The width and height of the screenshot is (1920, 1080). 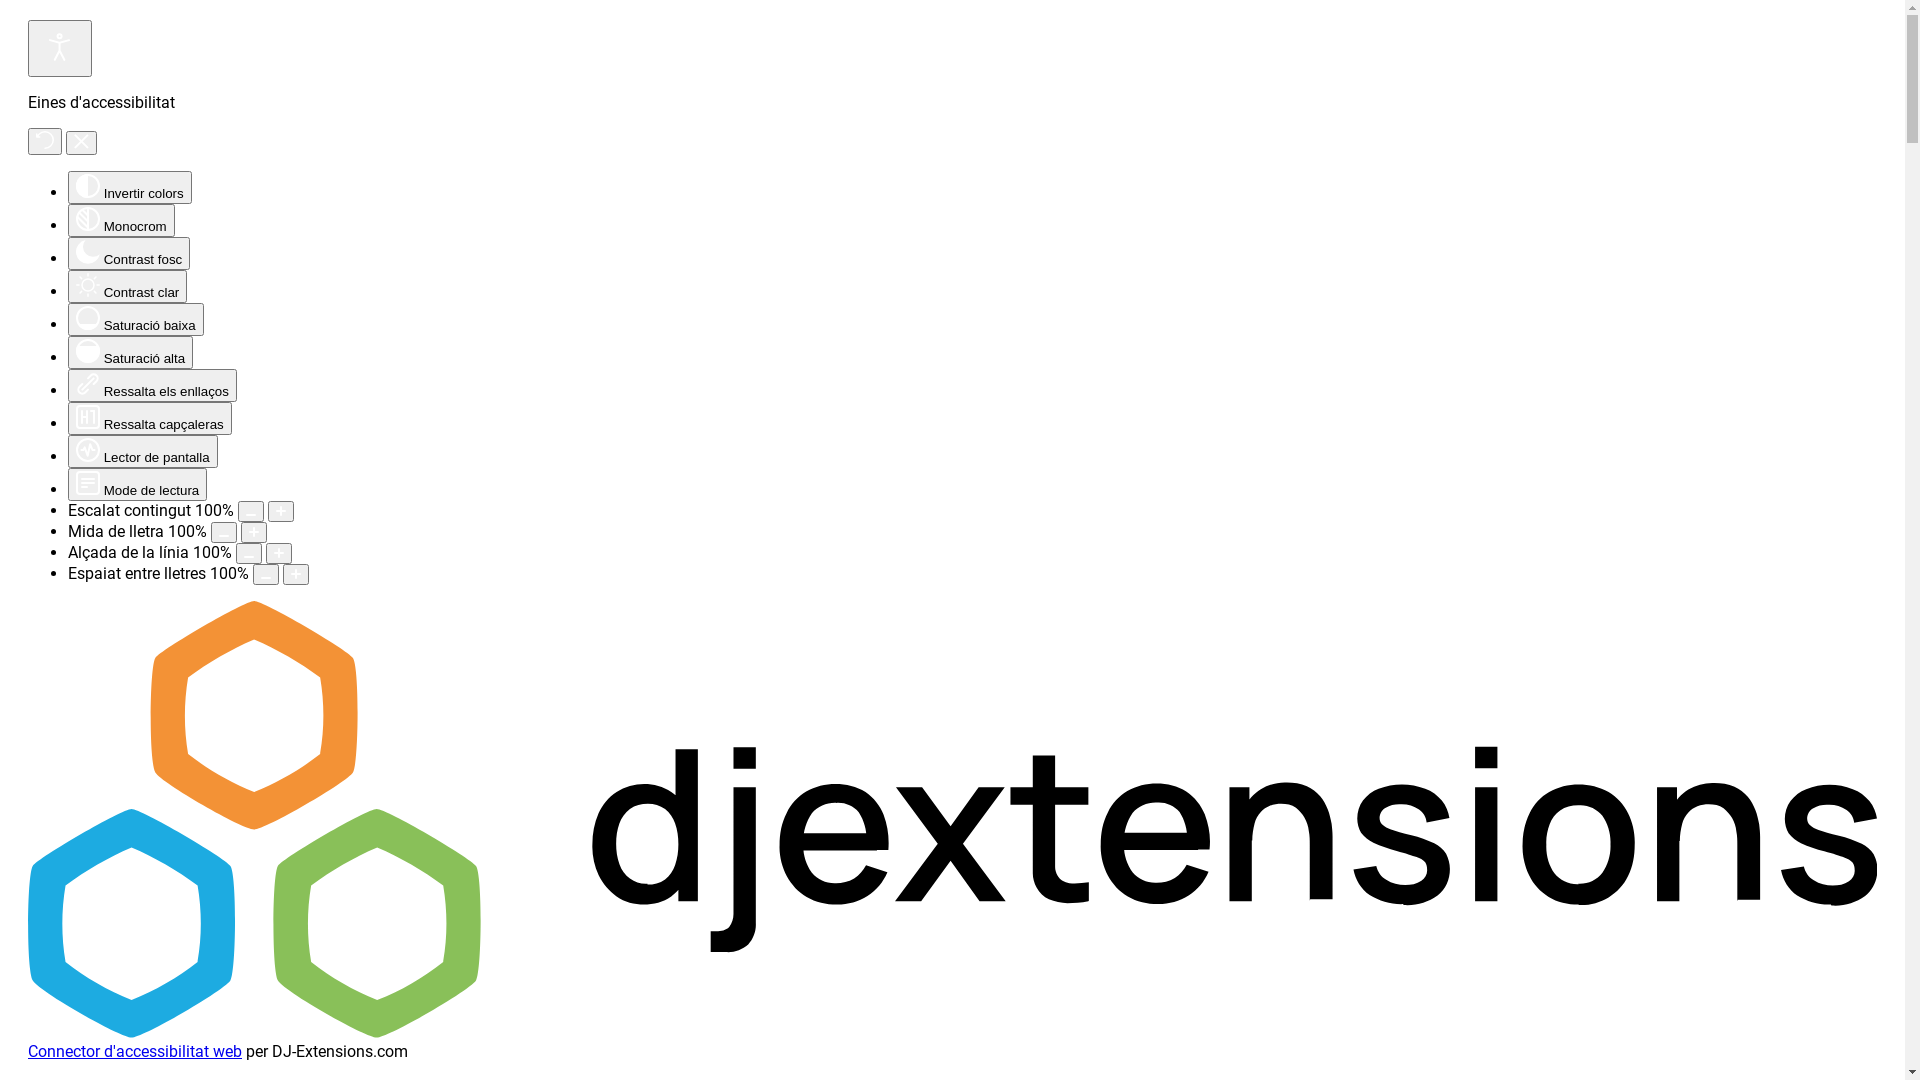 What do you see at coordinates (254, 532) in the screenshot?
I see `Augmenta la mida de lletra` at bounding box center [254, 532].